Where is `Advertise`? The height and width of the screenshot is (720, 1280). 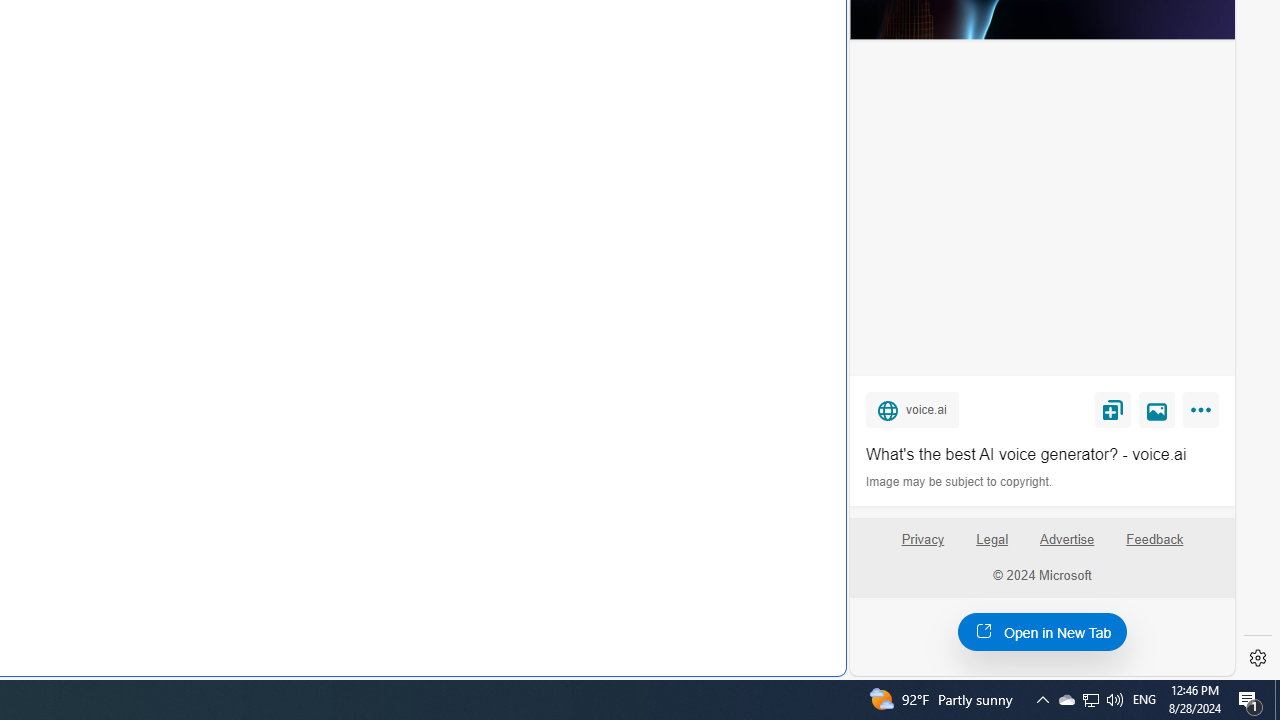
Advertise is located at coordinates (1066, 540).